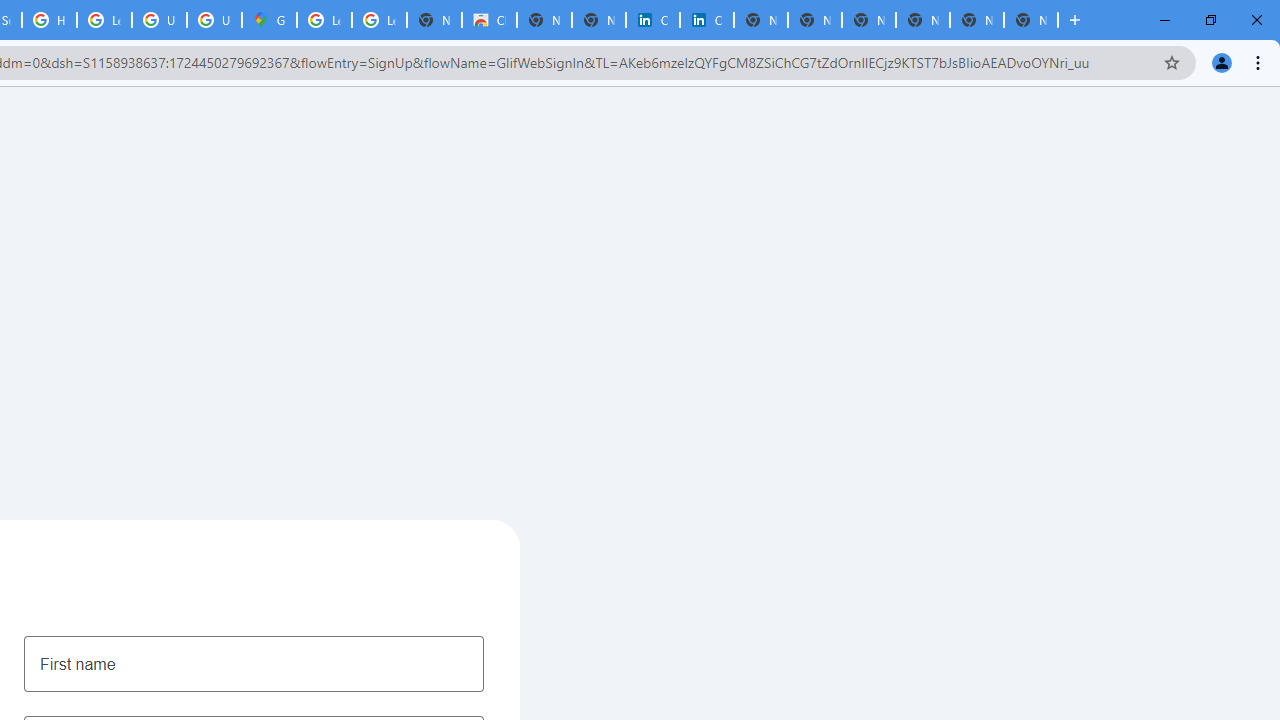 This screenshot has height=720, width=1280. What do you see at coordinates (48, 20) in the screenshot?
I see `How Chrome protects your passwords - Google Chrome Help` at bounding box center [48, 20].